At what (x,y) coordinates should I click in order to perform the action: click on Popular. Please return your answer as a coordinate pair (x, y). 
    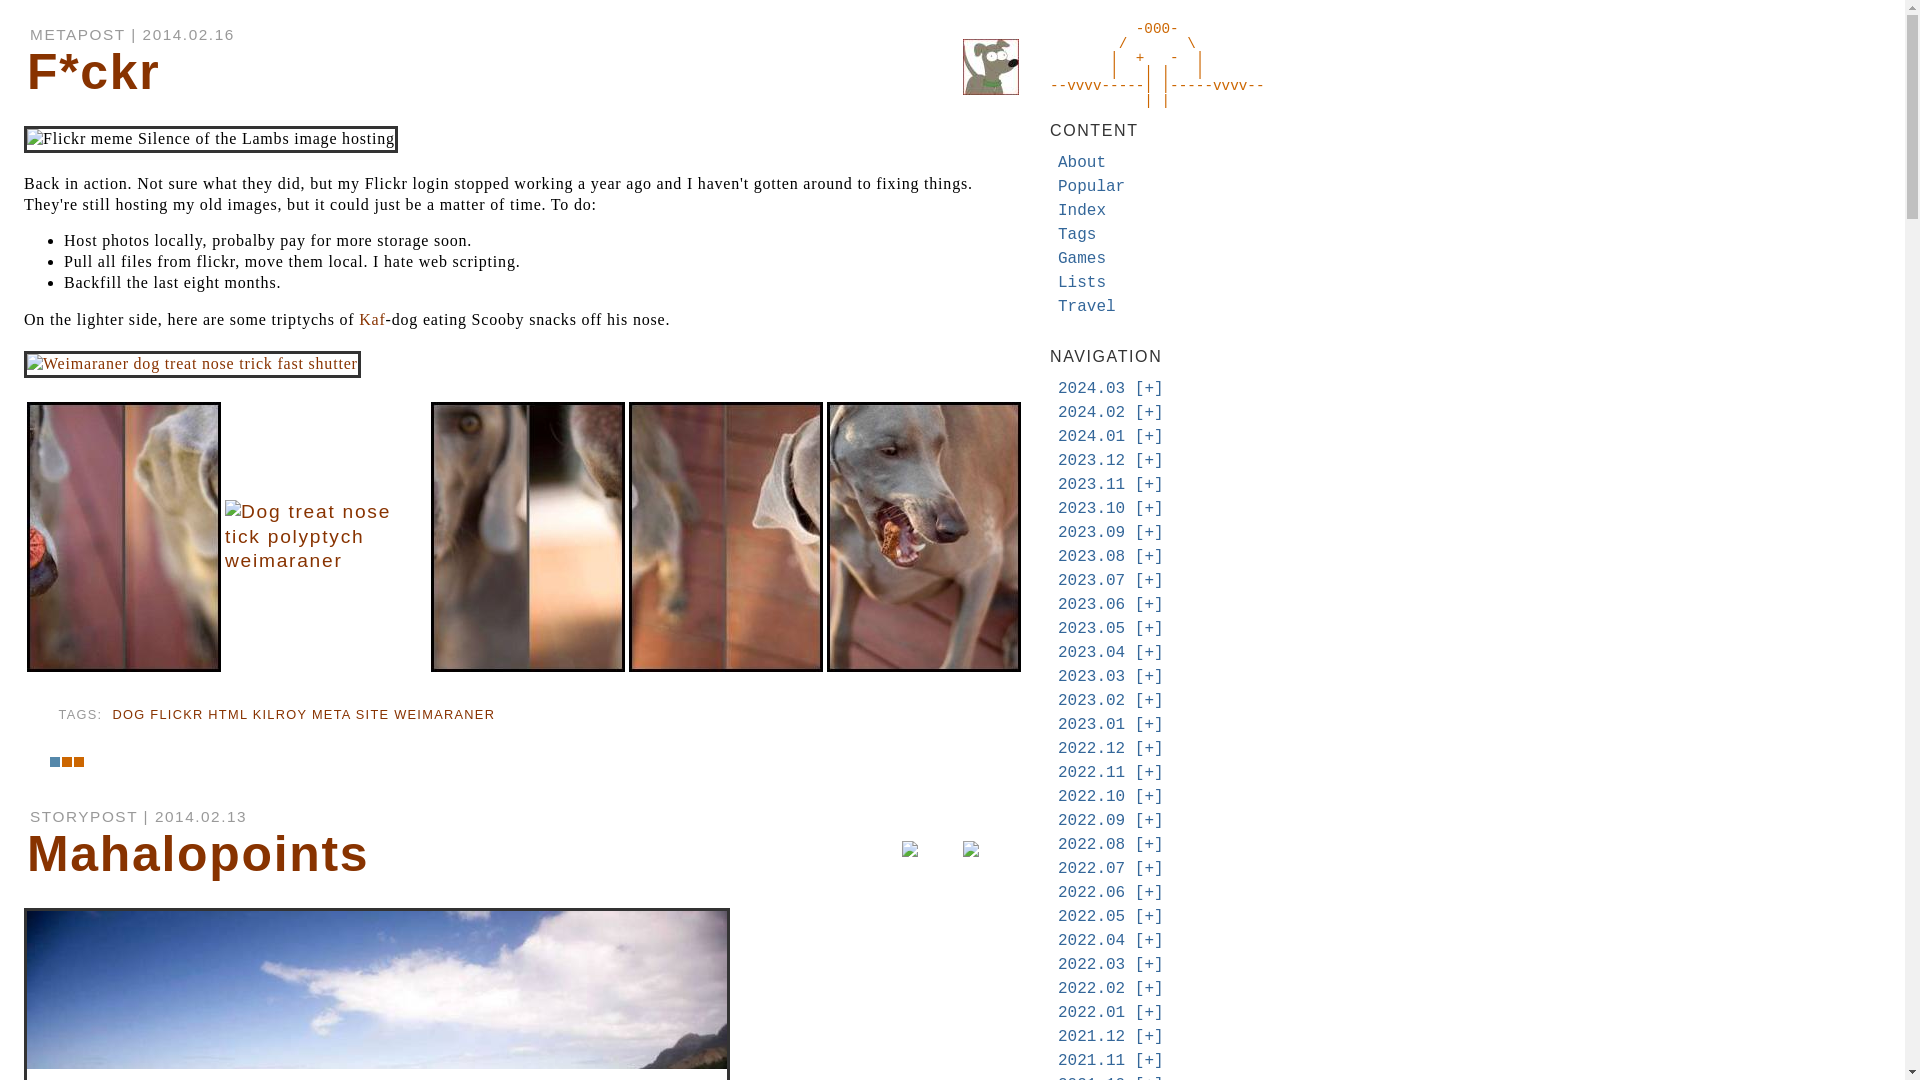
    Looking at the image, I should click on (1091, 186).